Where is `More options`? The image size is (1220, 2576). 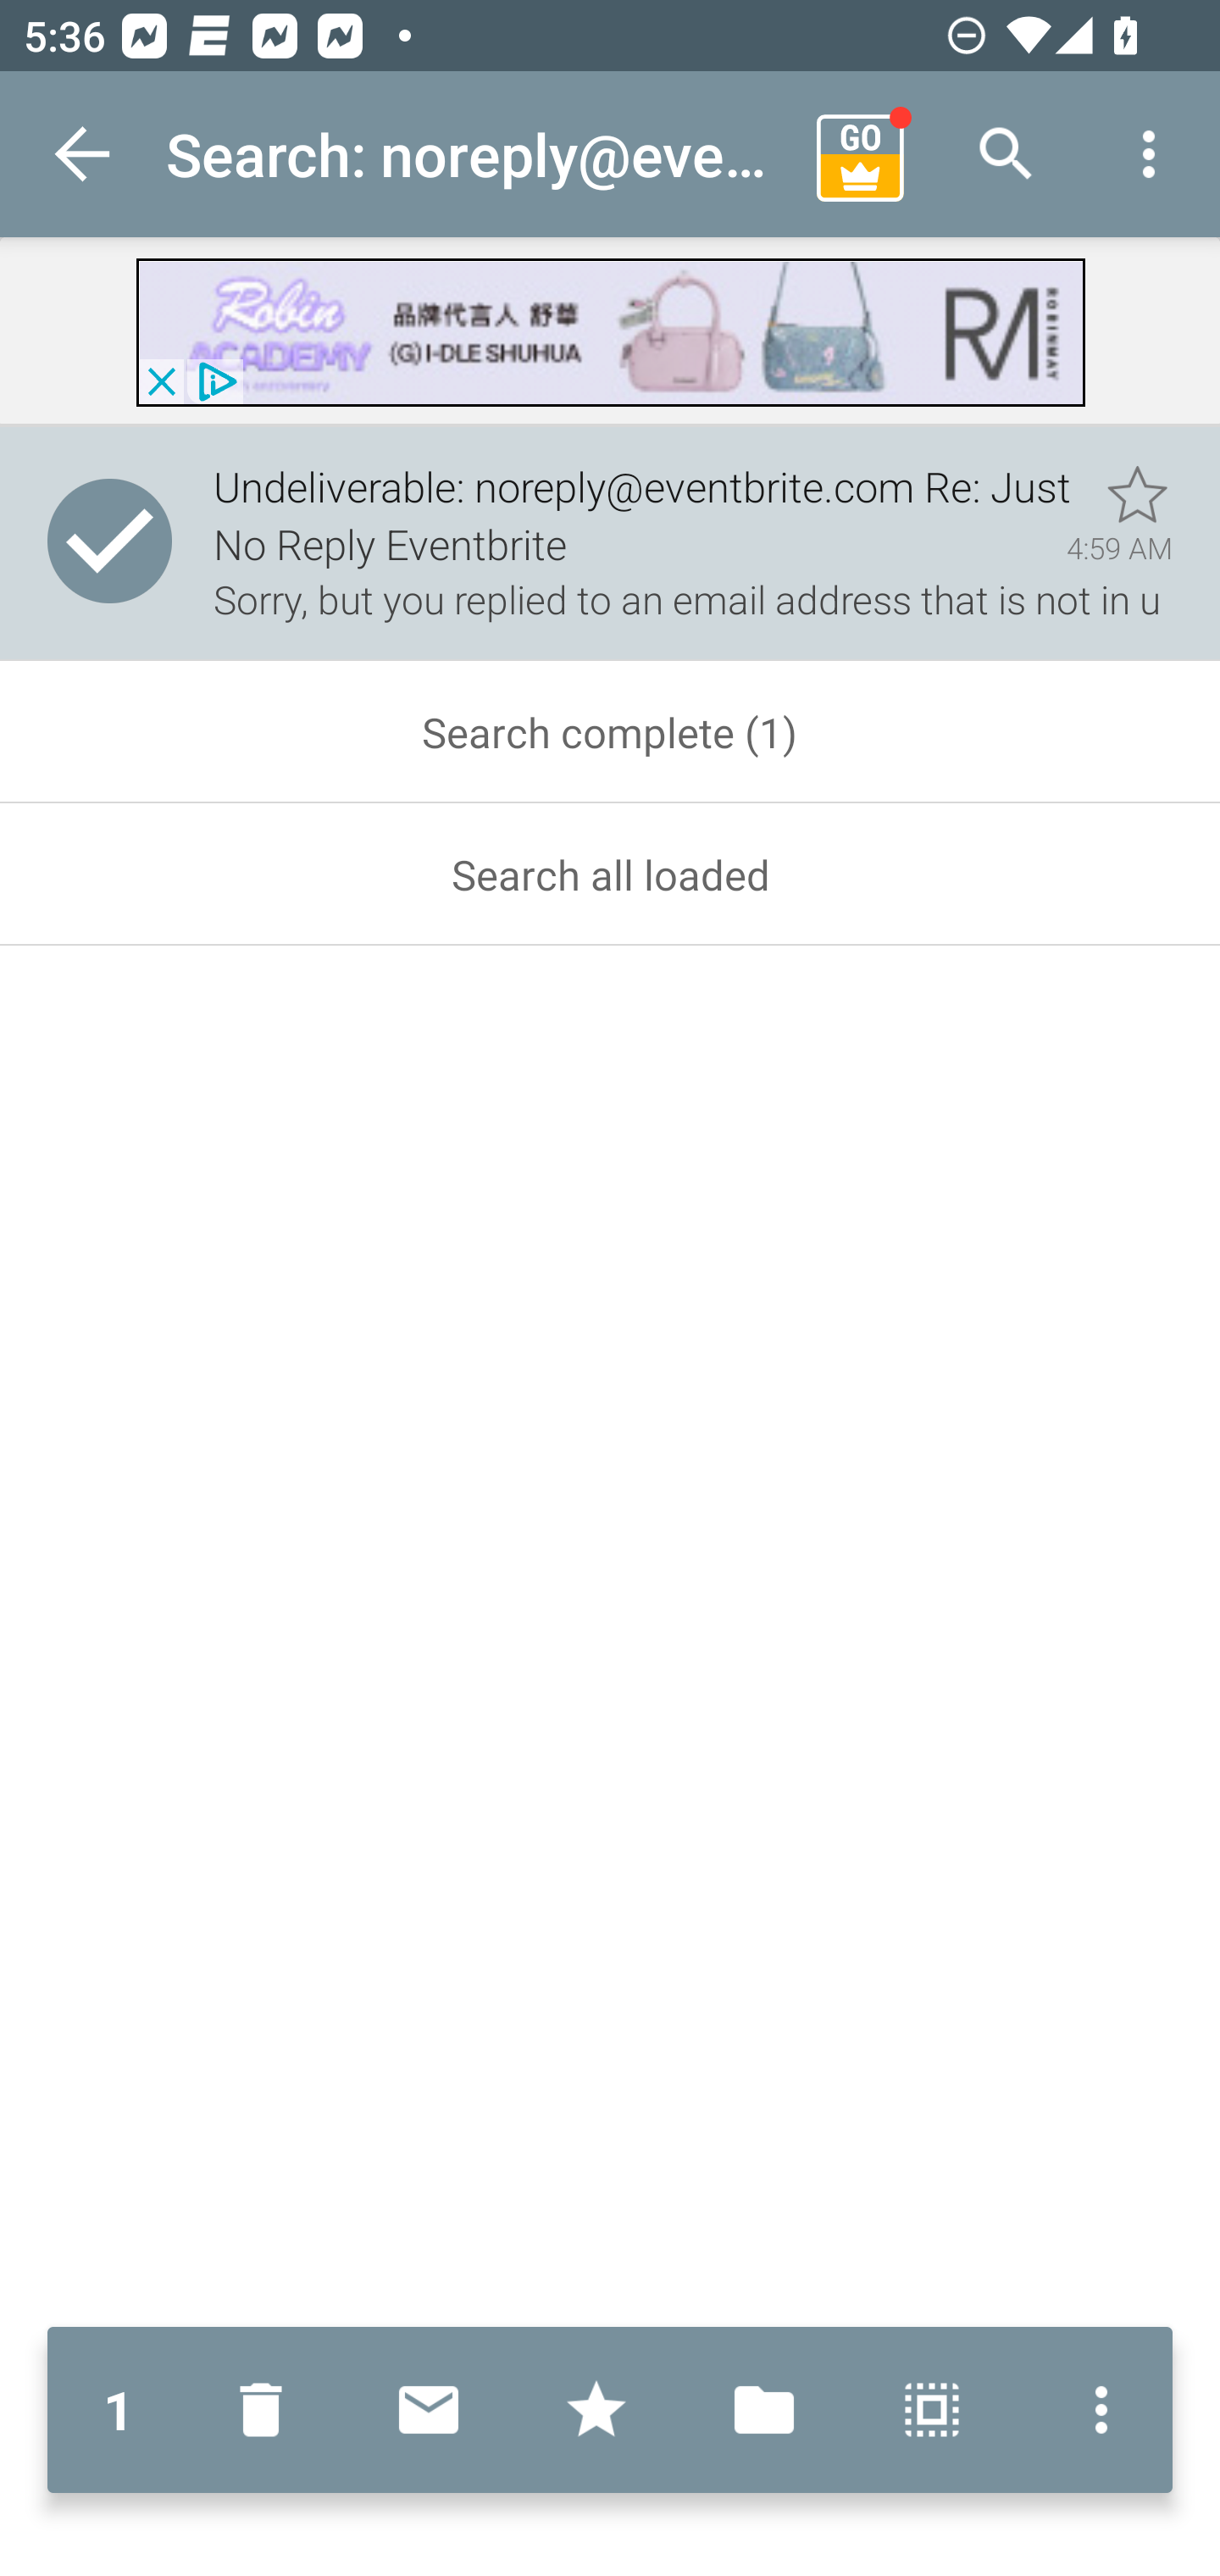
More options is located at coordinates (1149, 154).